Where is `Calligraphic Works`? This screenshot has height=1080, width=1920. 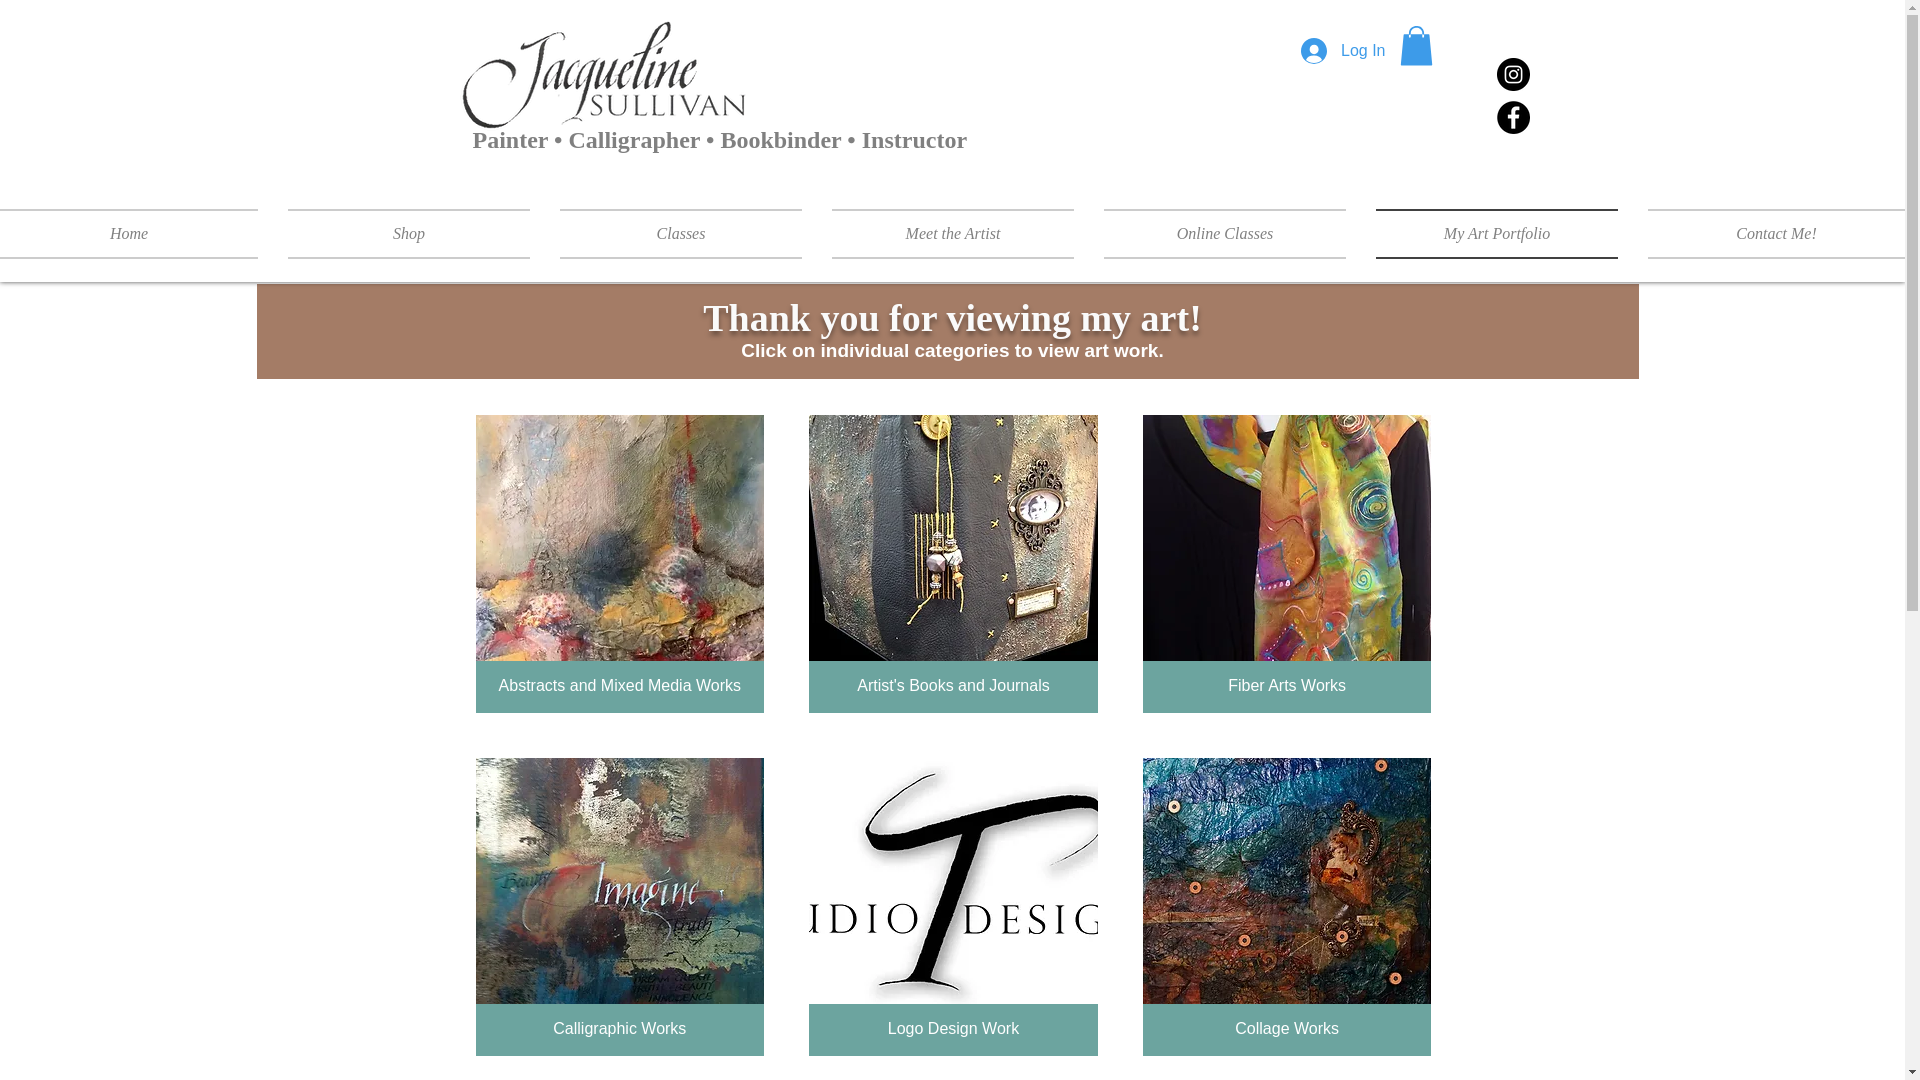 Calligraphic Works is located at coordinates (620, 907).